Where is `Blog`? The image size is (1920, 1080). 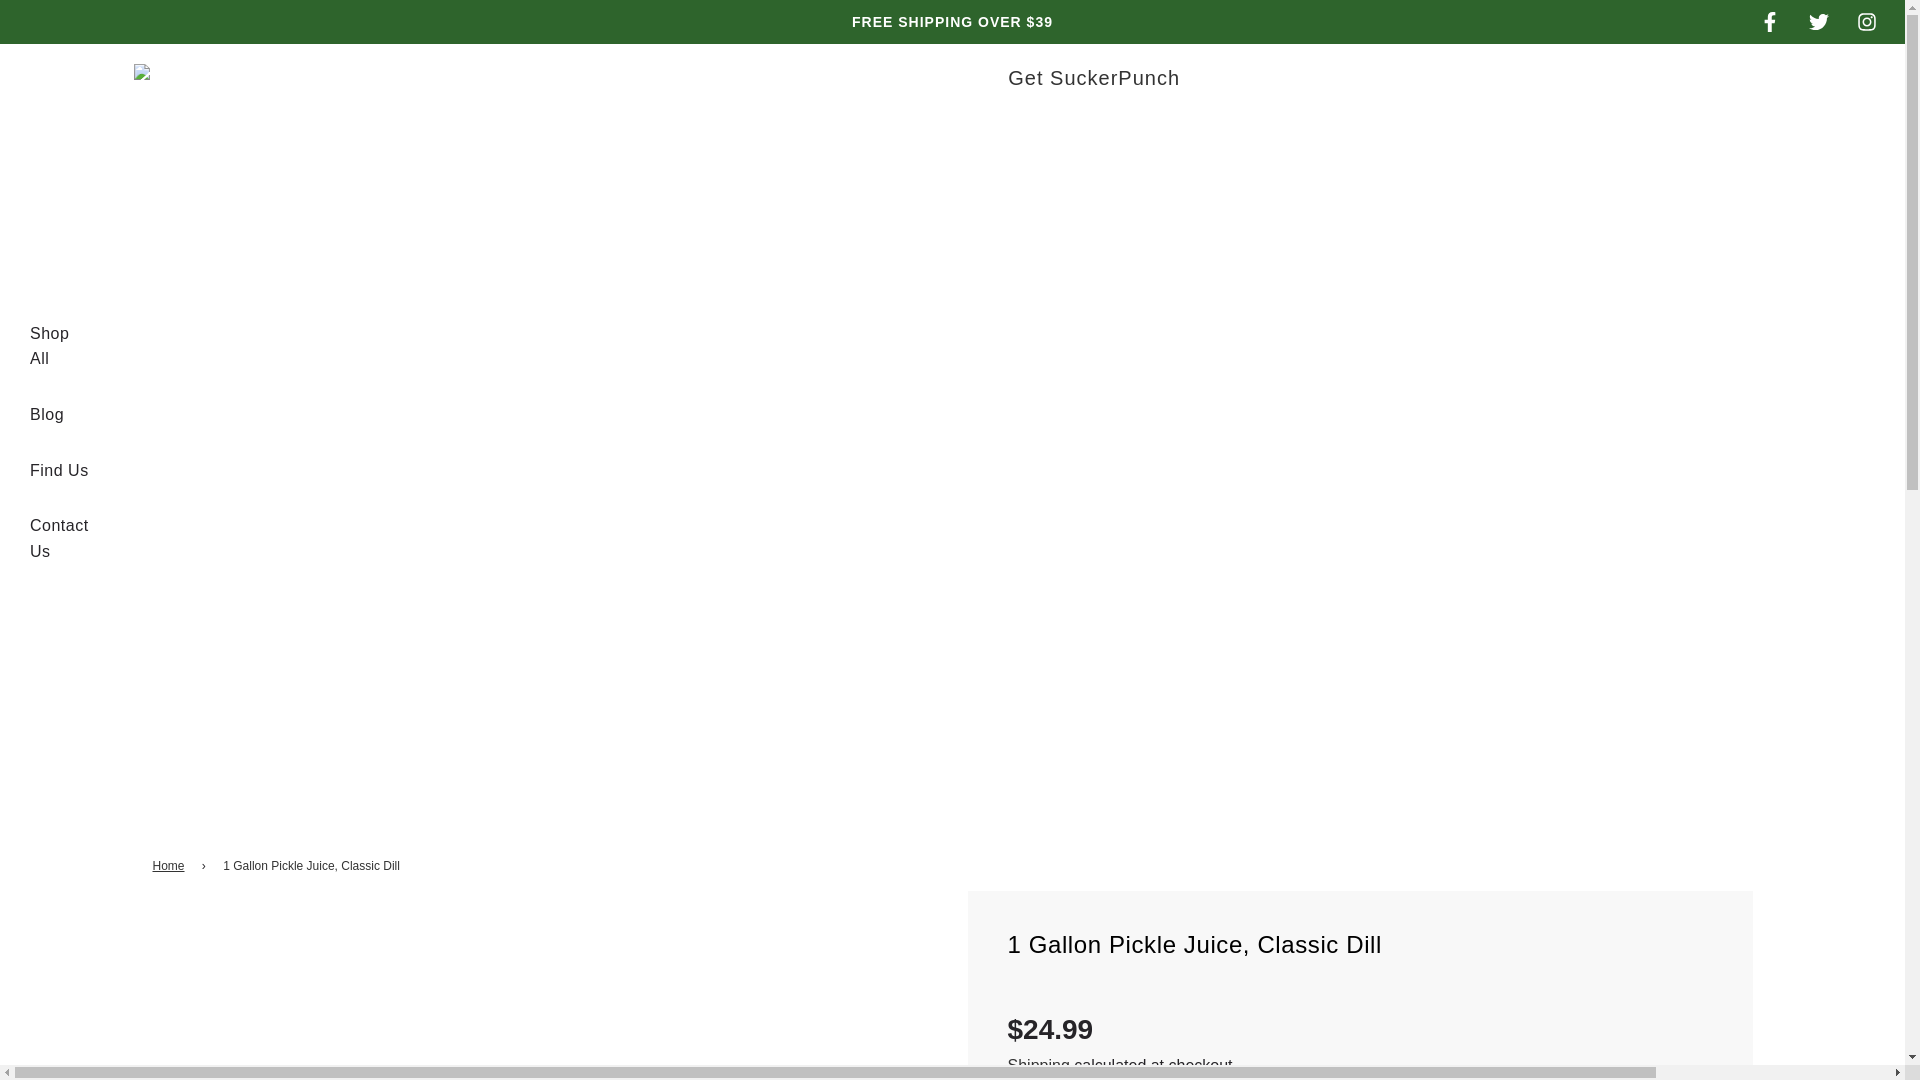
Blog is located at coordinates (46, 414).